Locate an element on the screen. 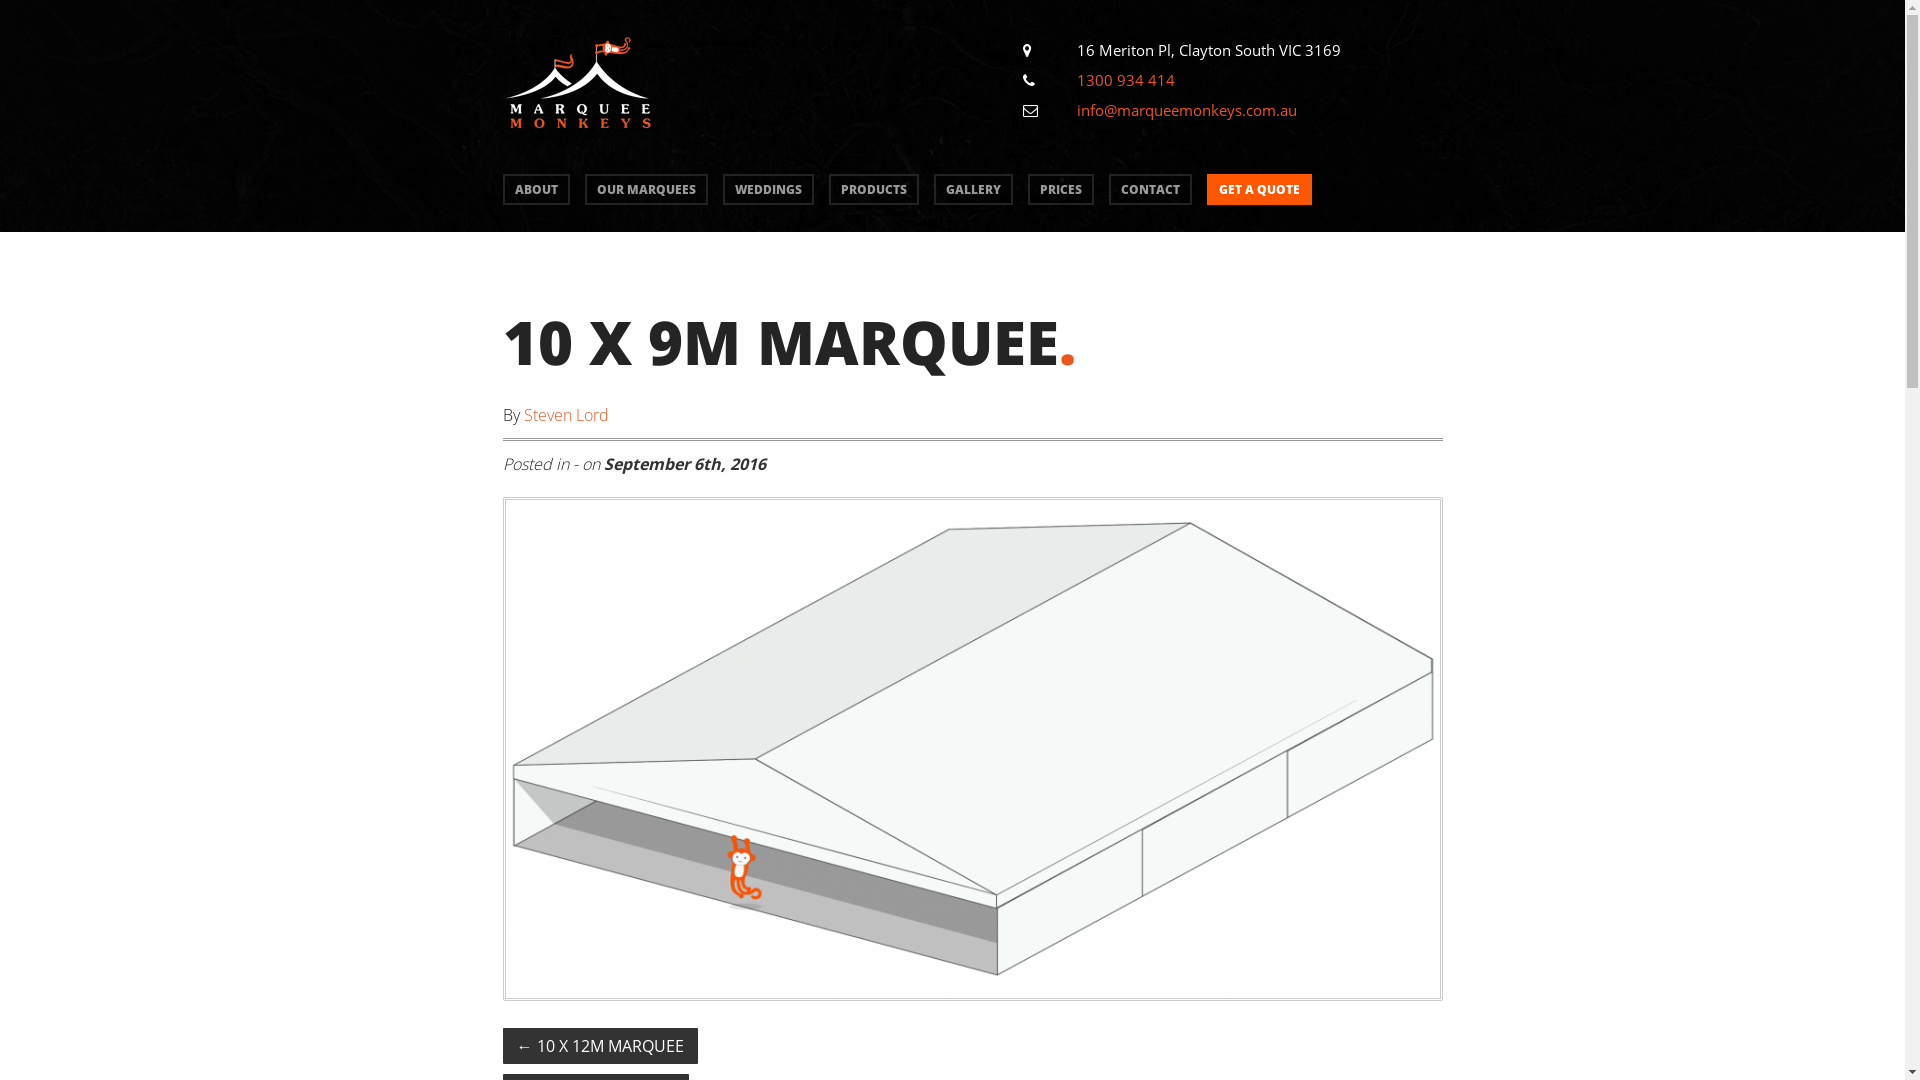  Marquee Monkeys is located at coordinates (577, 139).